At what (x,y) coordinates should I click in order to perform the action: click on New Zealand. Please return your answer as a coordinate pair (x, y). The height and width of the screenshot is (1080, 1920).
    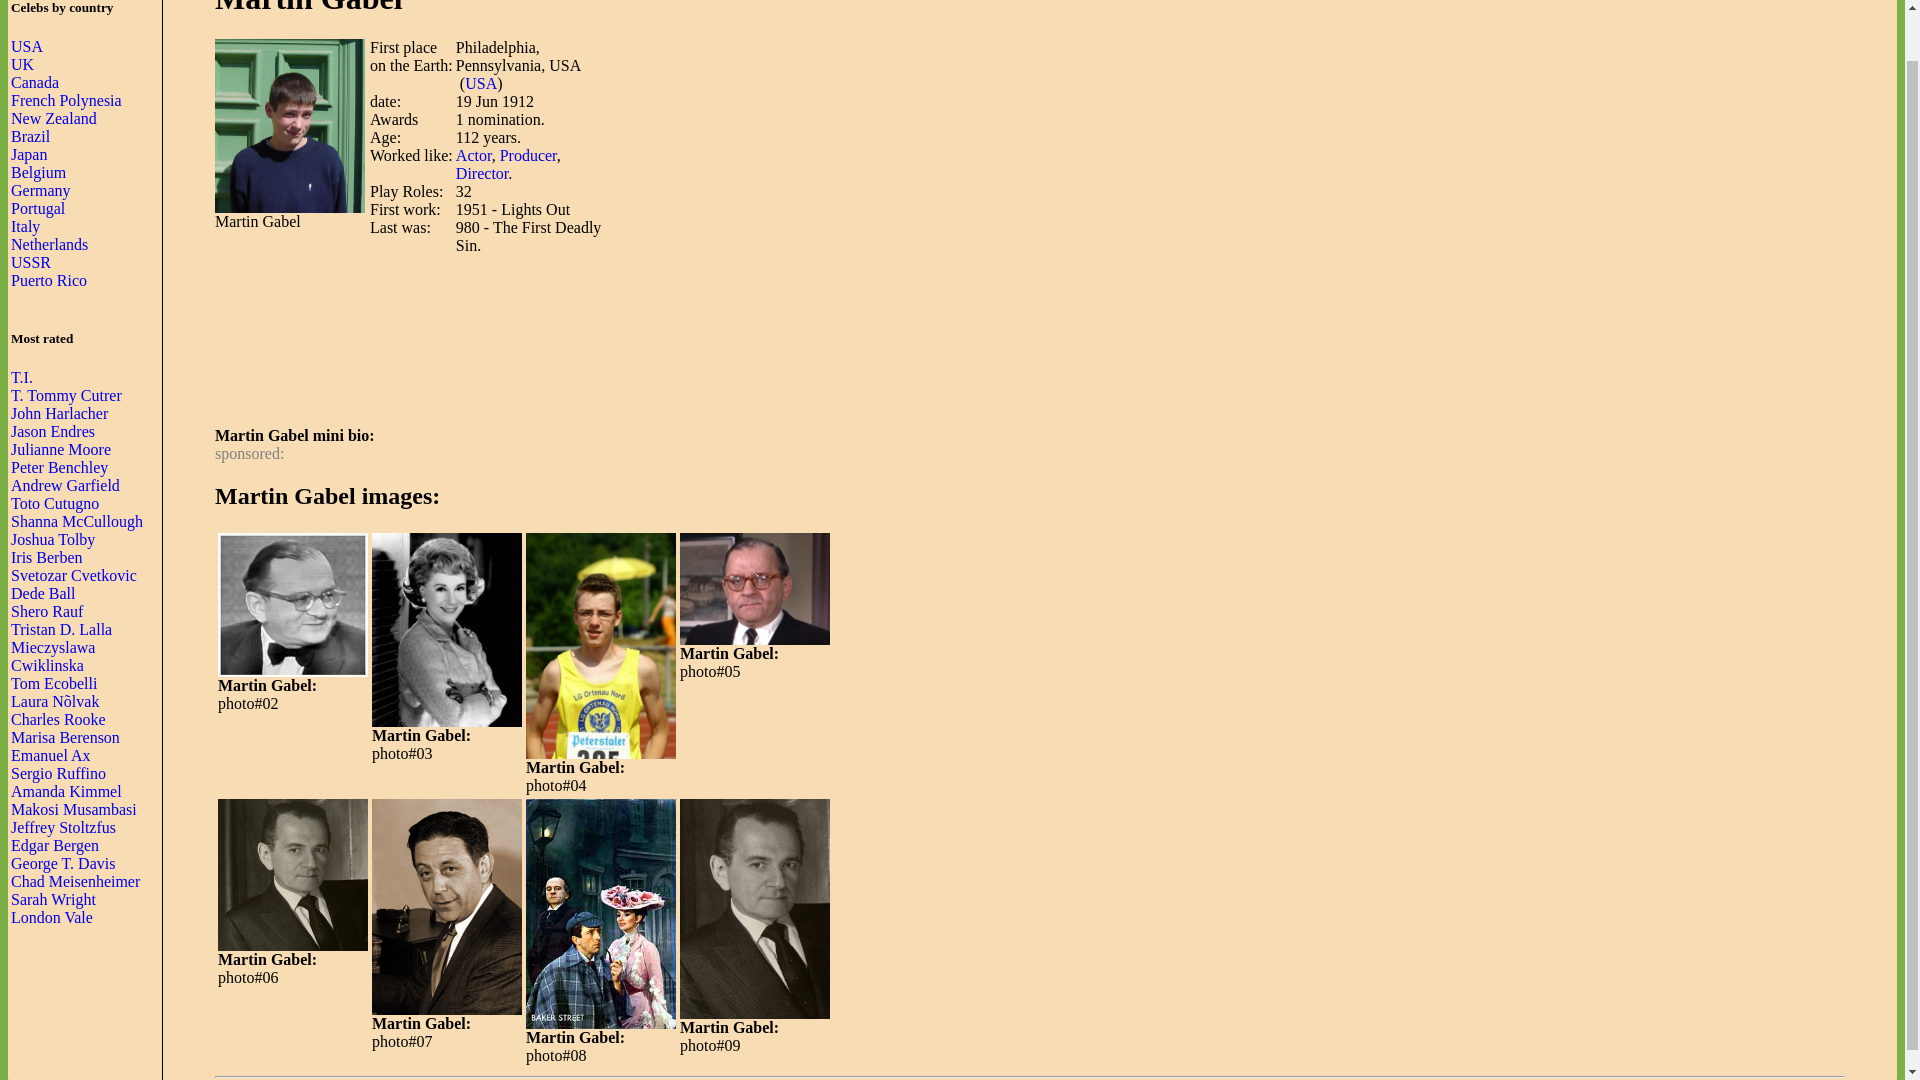
    Looking at the image, I should click on (54, 118).